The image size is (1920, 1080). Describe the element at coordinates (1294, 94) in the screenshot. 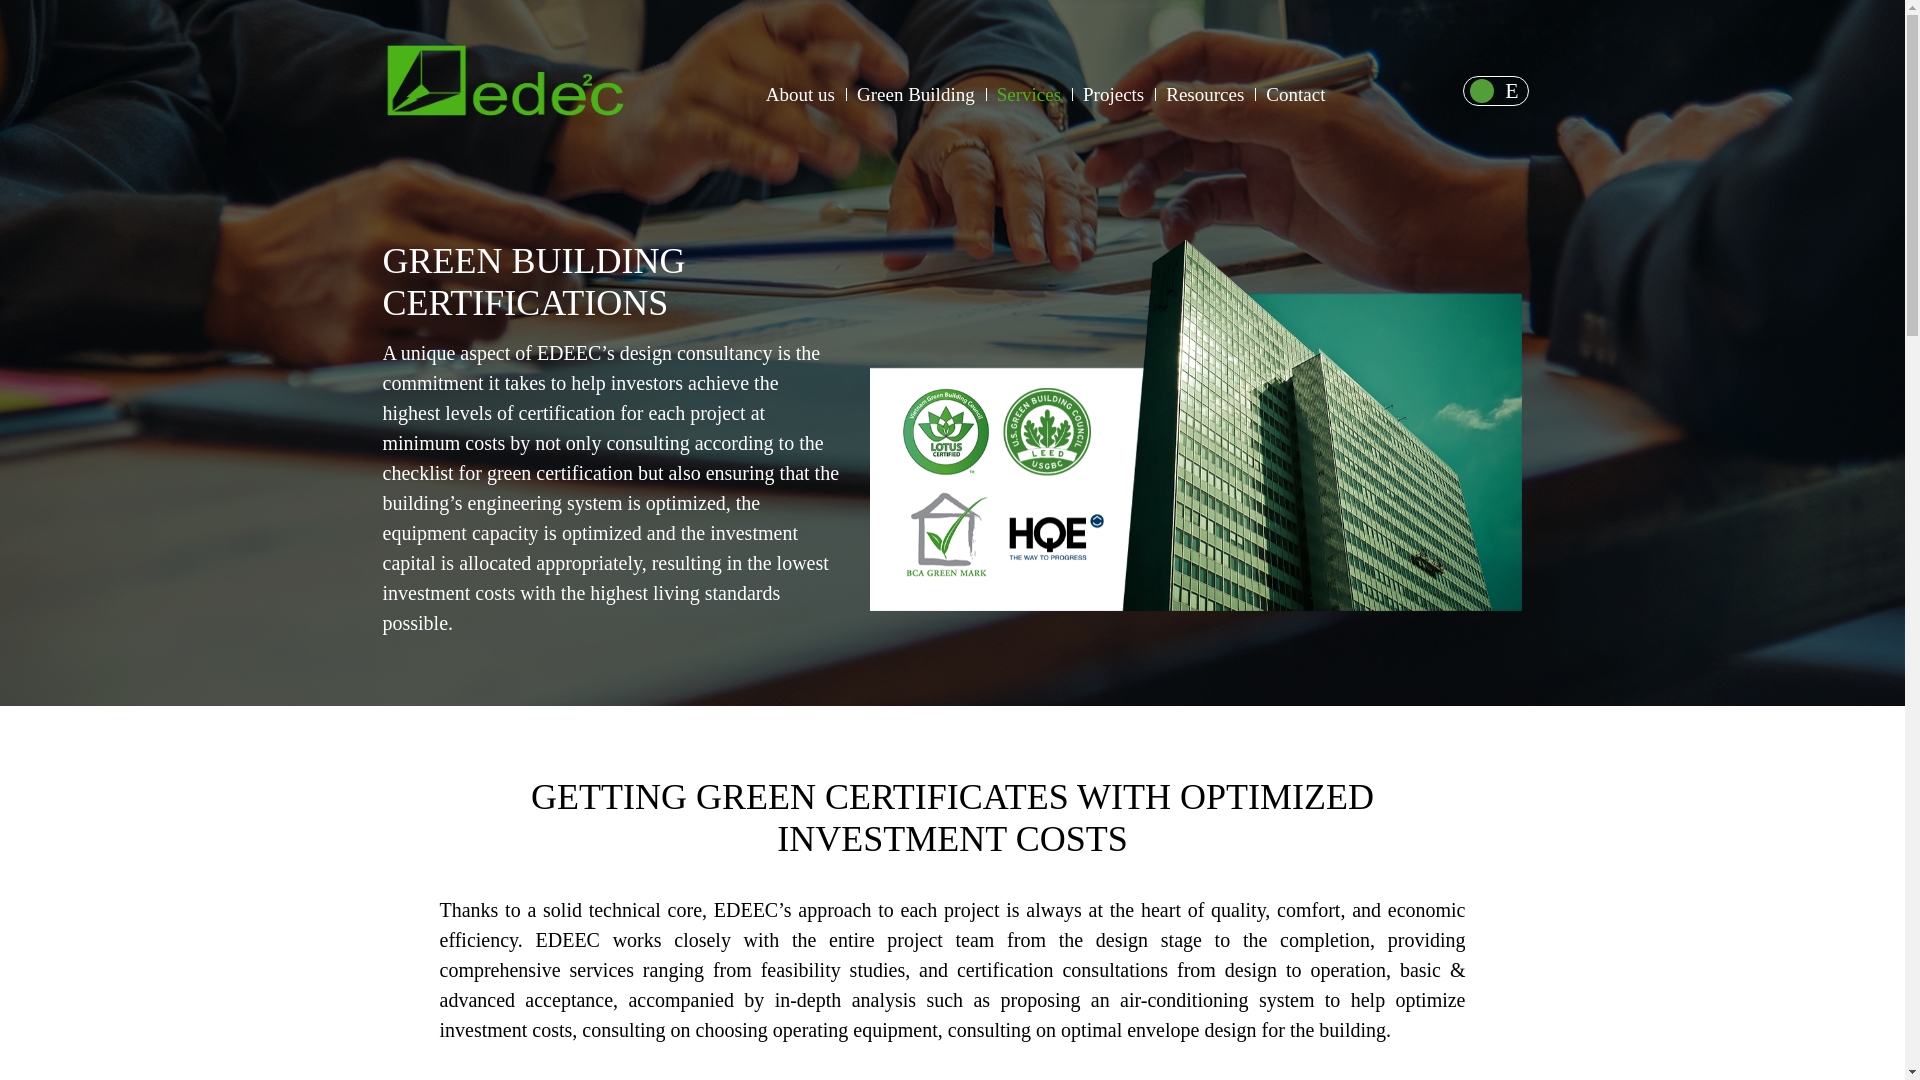

I see `Contact` at that location.